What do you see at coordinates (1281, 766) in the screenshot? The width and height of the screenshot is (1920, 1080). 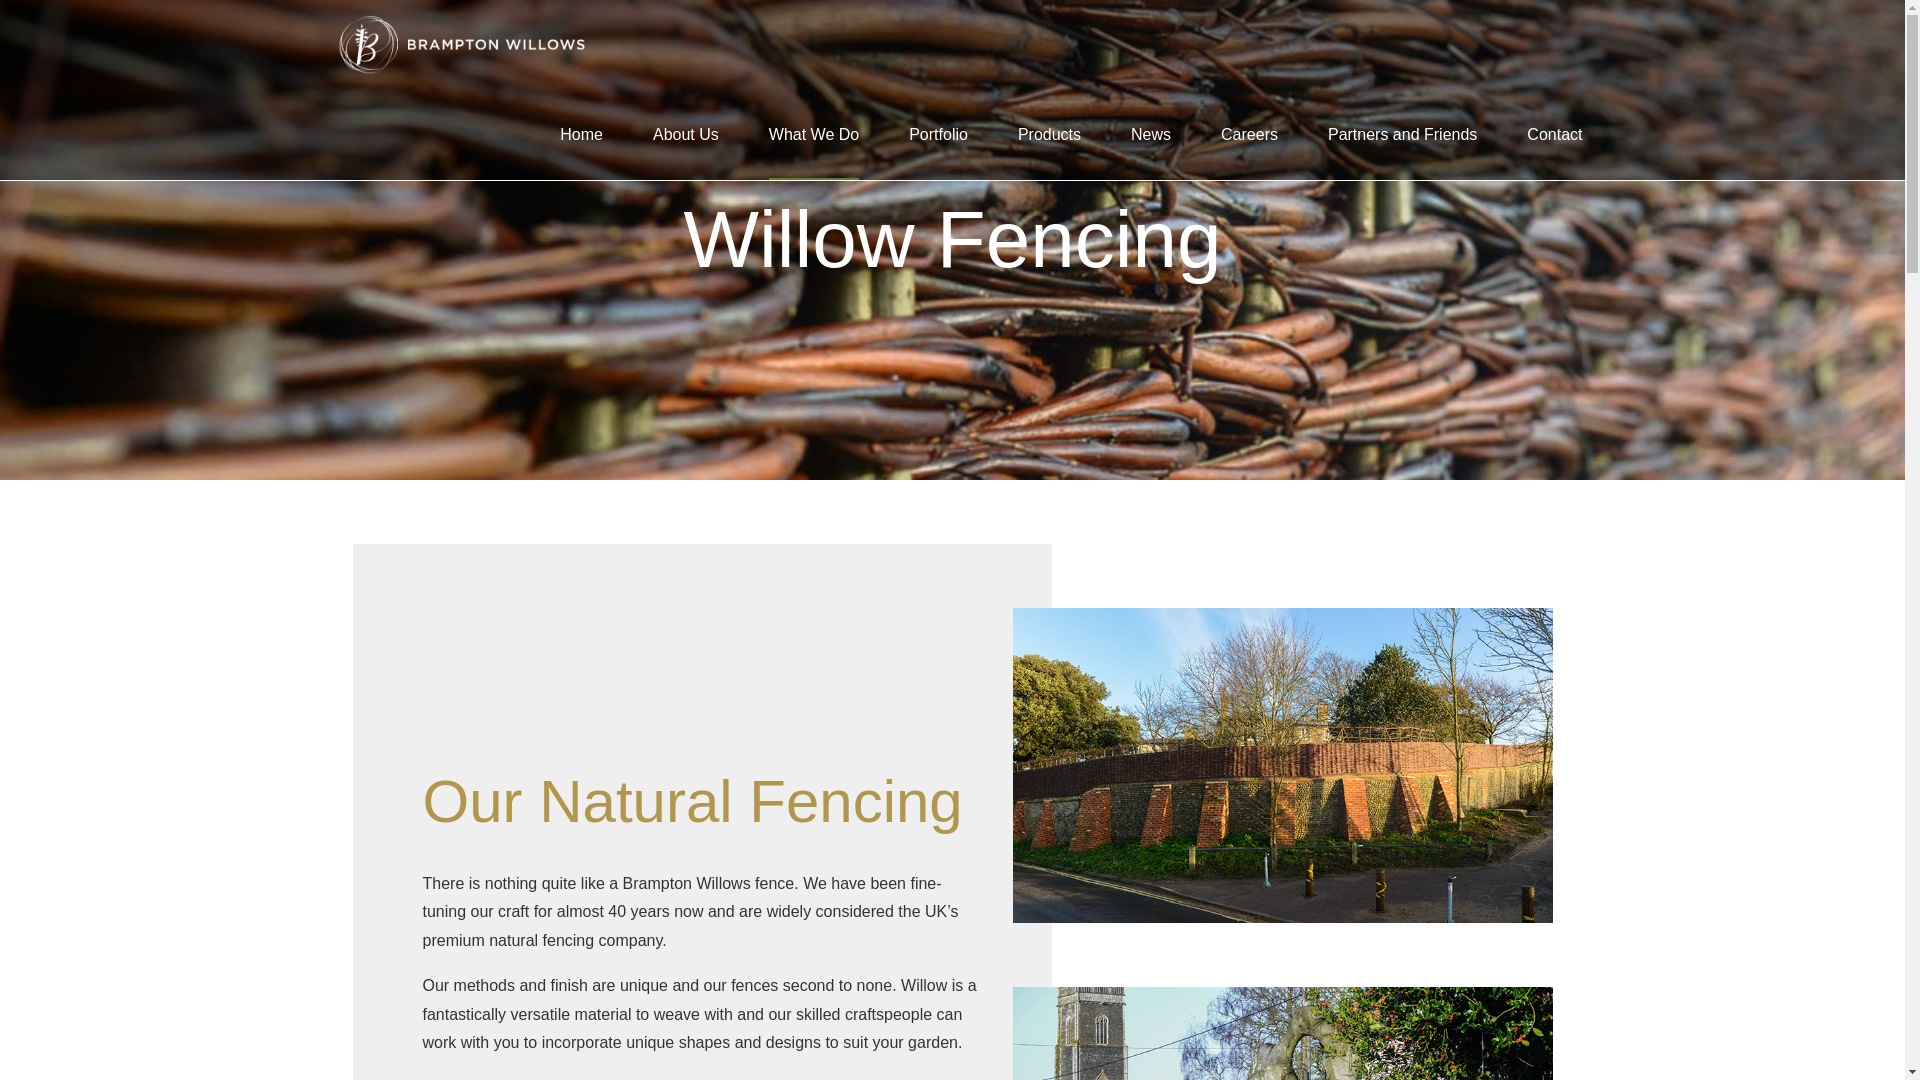 I see `willow-wall-topper` at bounding box center [1281, 766].